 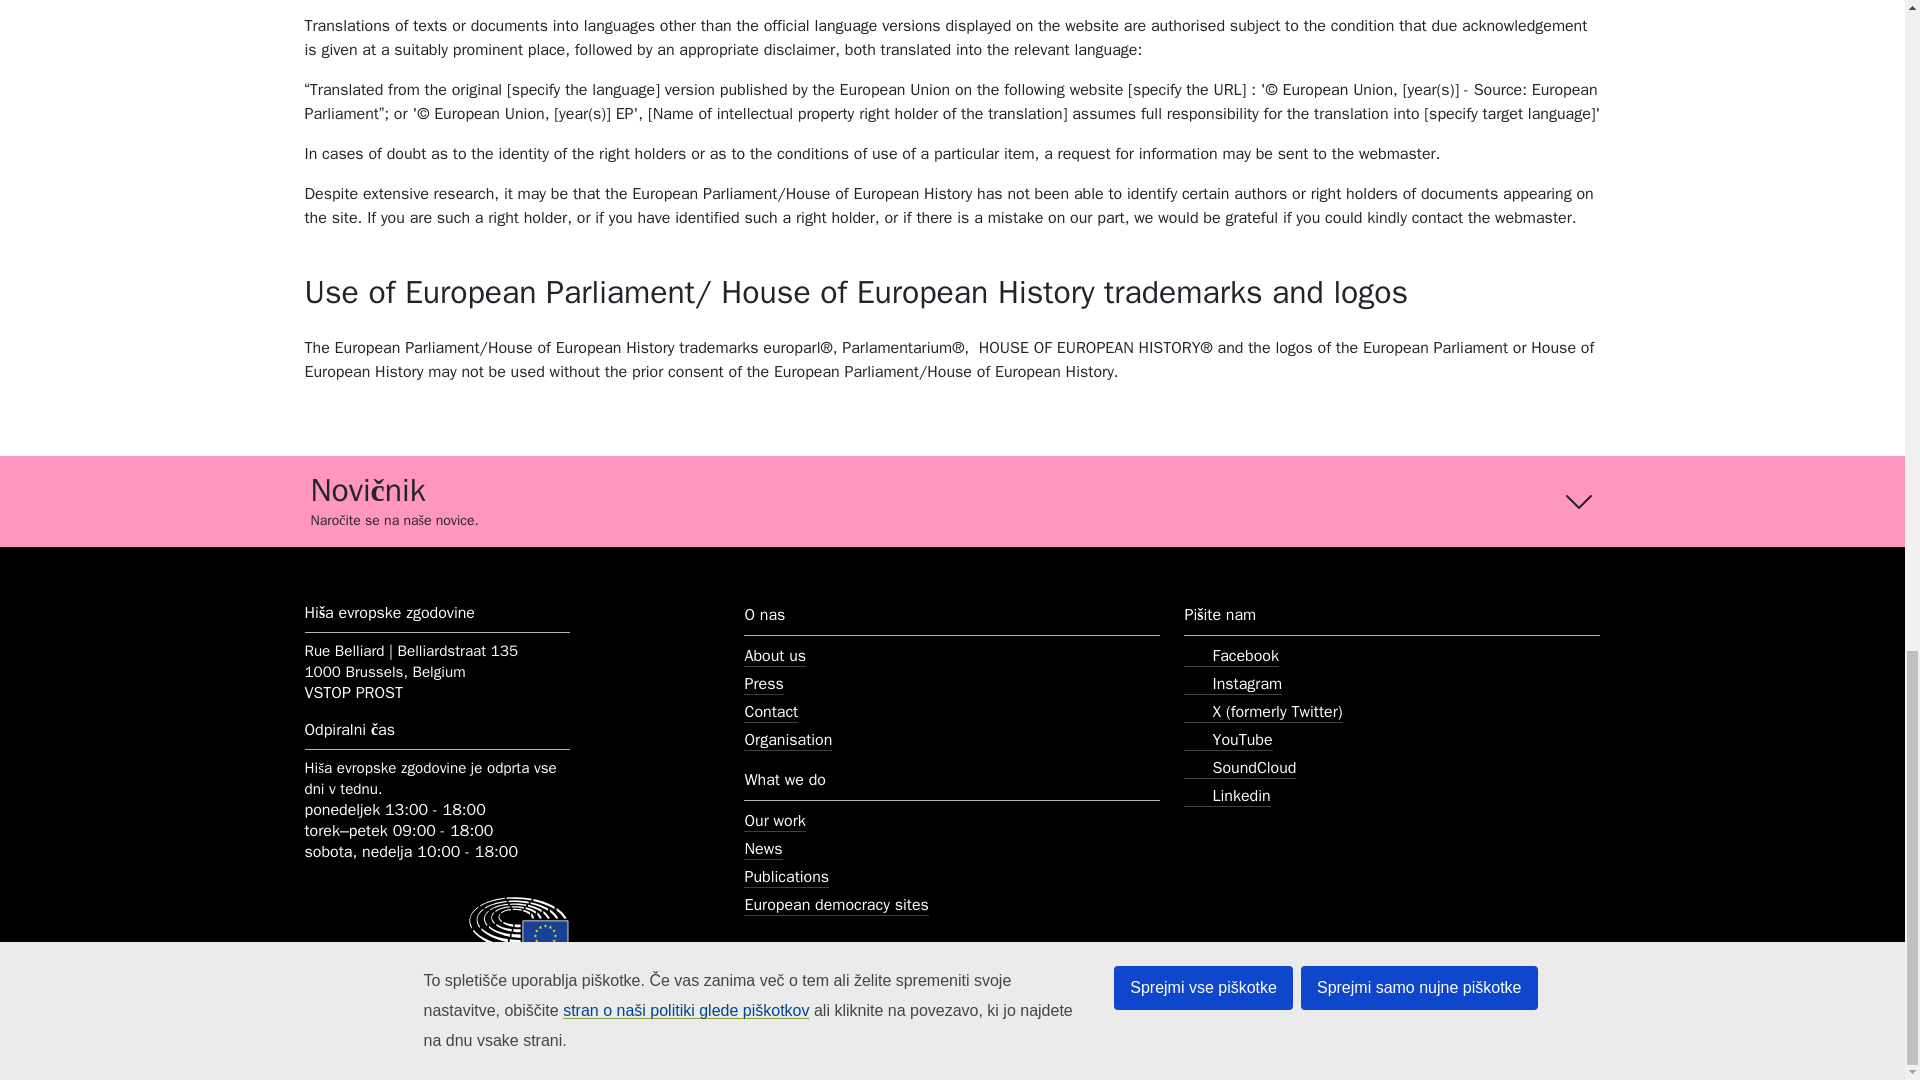 What do you see at coordinates (775, 656) in the screenshot?
I see `About us` at bounding box center [775, 656].